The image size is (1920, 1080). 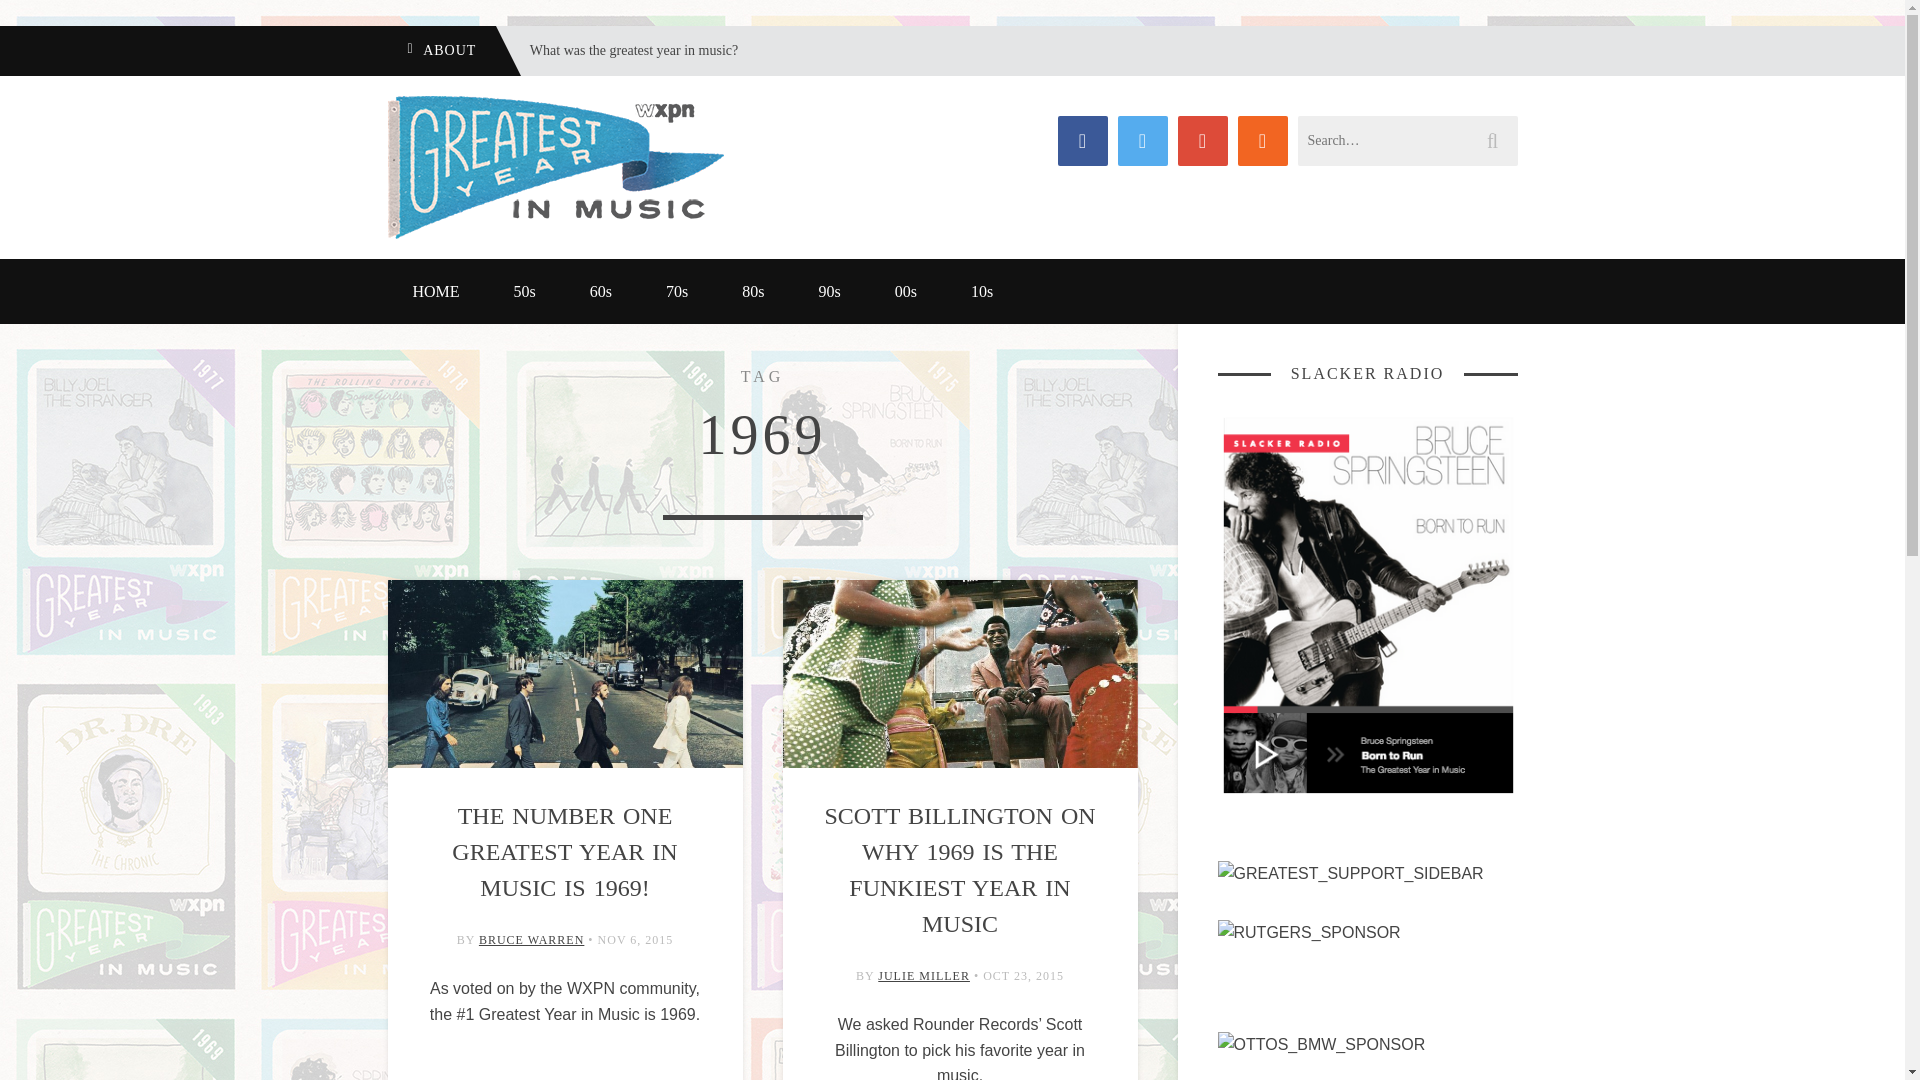 What do you see at coordinates (676, 292) in the screenshot?
I see `70s` at bounding box center [676, 292].